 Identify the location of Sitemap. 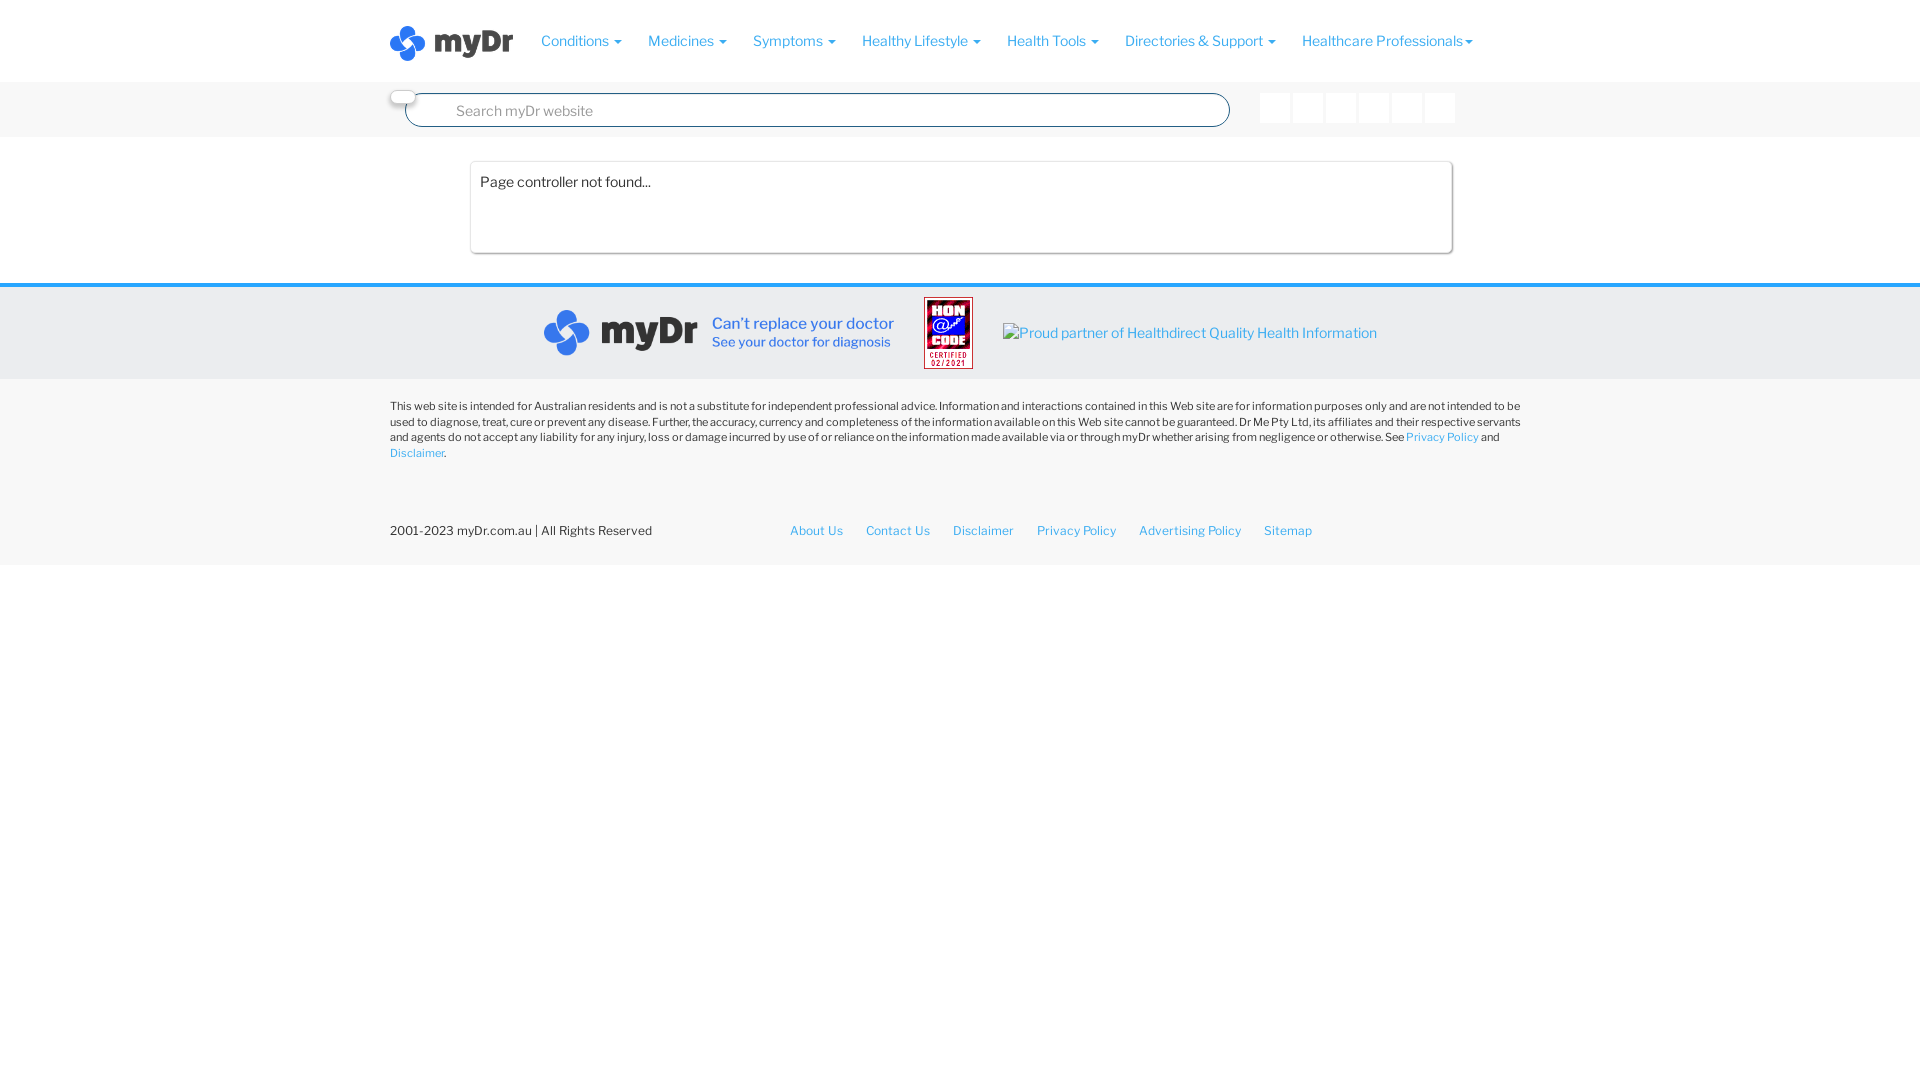
(1288, 530).